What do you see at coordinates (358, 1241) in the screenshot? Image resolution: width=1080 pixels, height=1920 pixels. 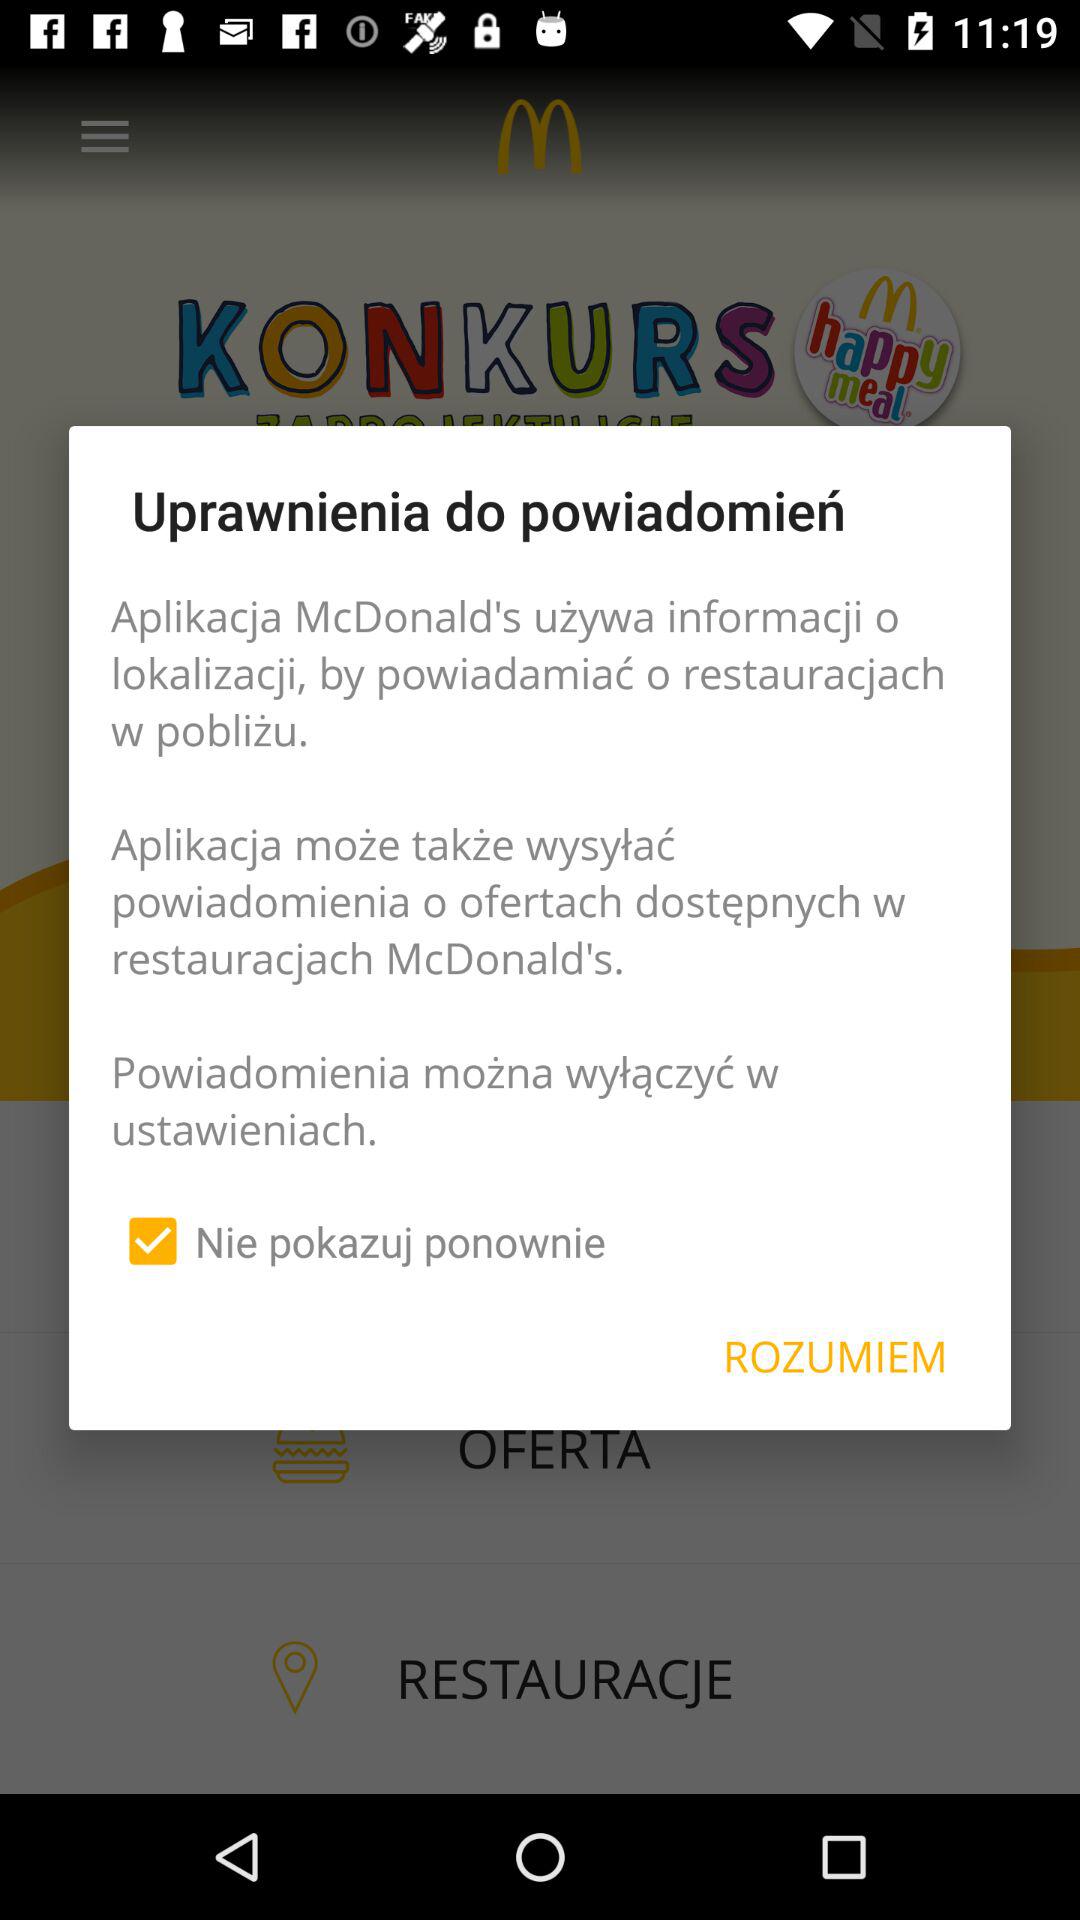 I see `choose the nie pokazuj ponownie` at bounding box center [358, 1241].